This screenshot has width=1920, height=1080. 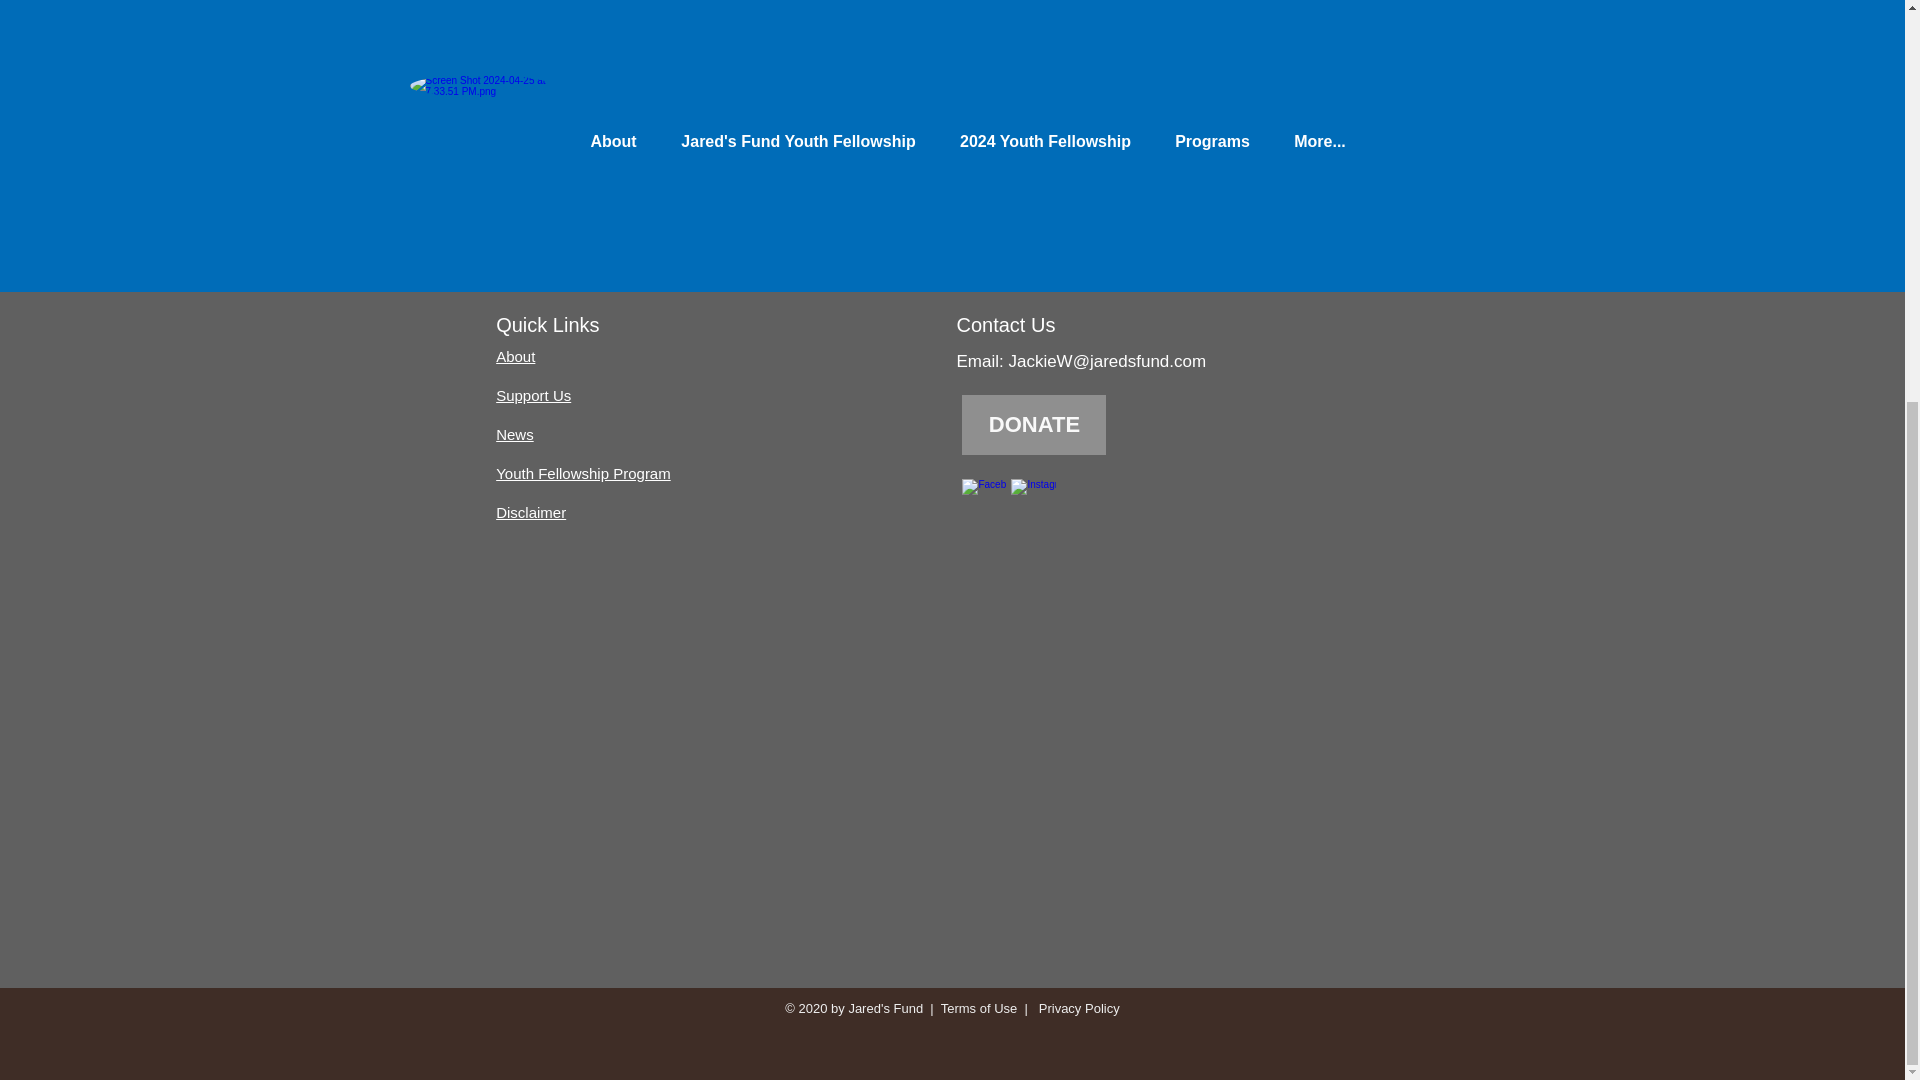 I want to click on About, so click(x=515, y=356).